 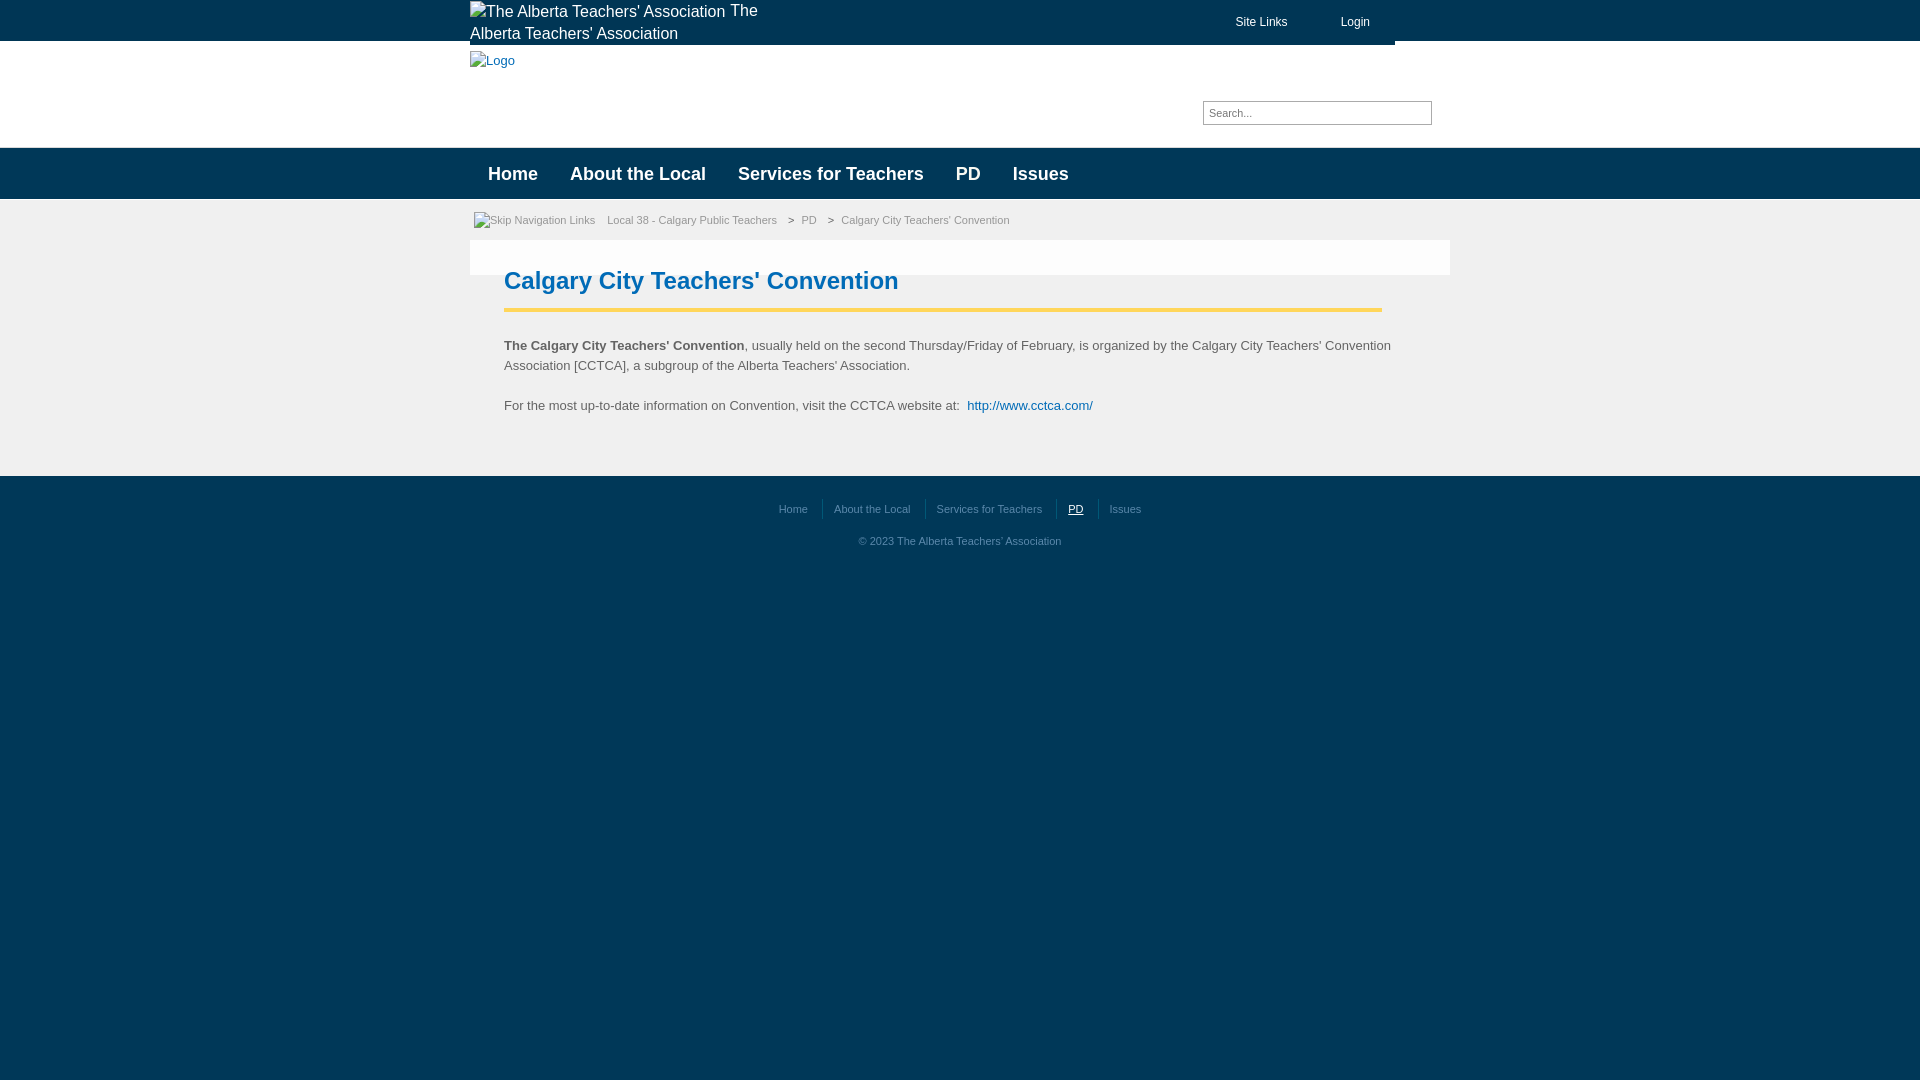 I want to click on Calgary City Teachers' Convention, so click(x=927, y=220).